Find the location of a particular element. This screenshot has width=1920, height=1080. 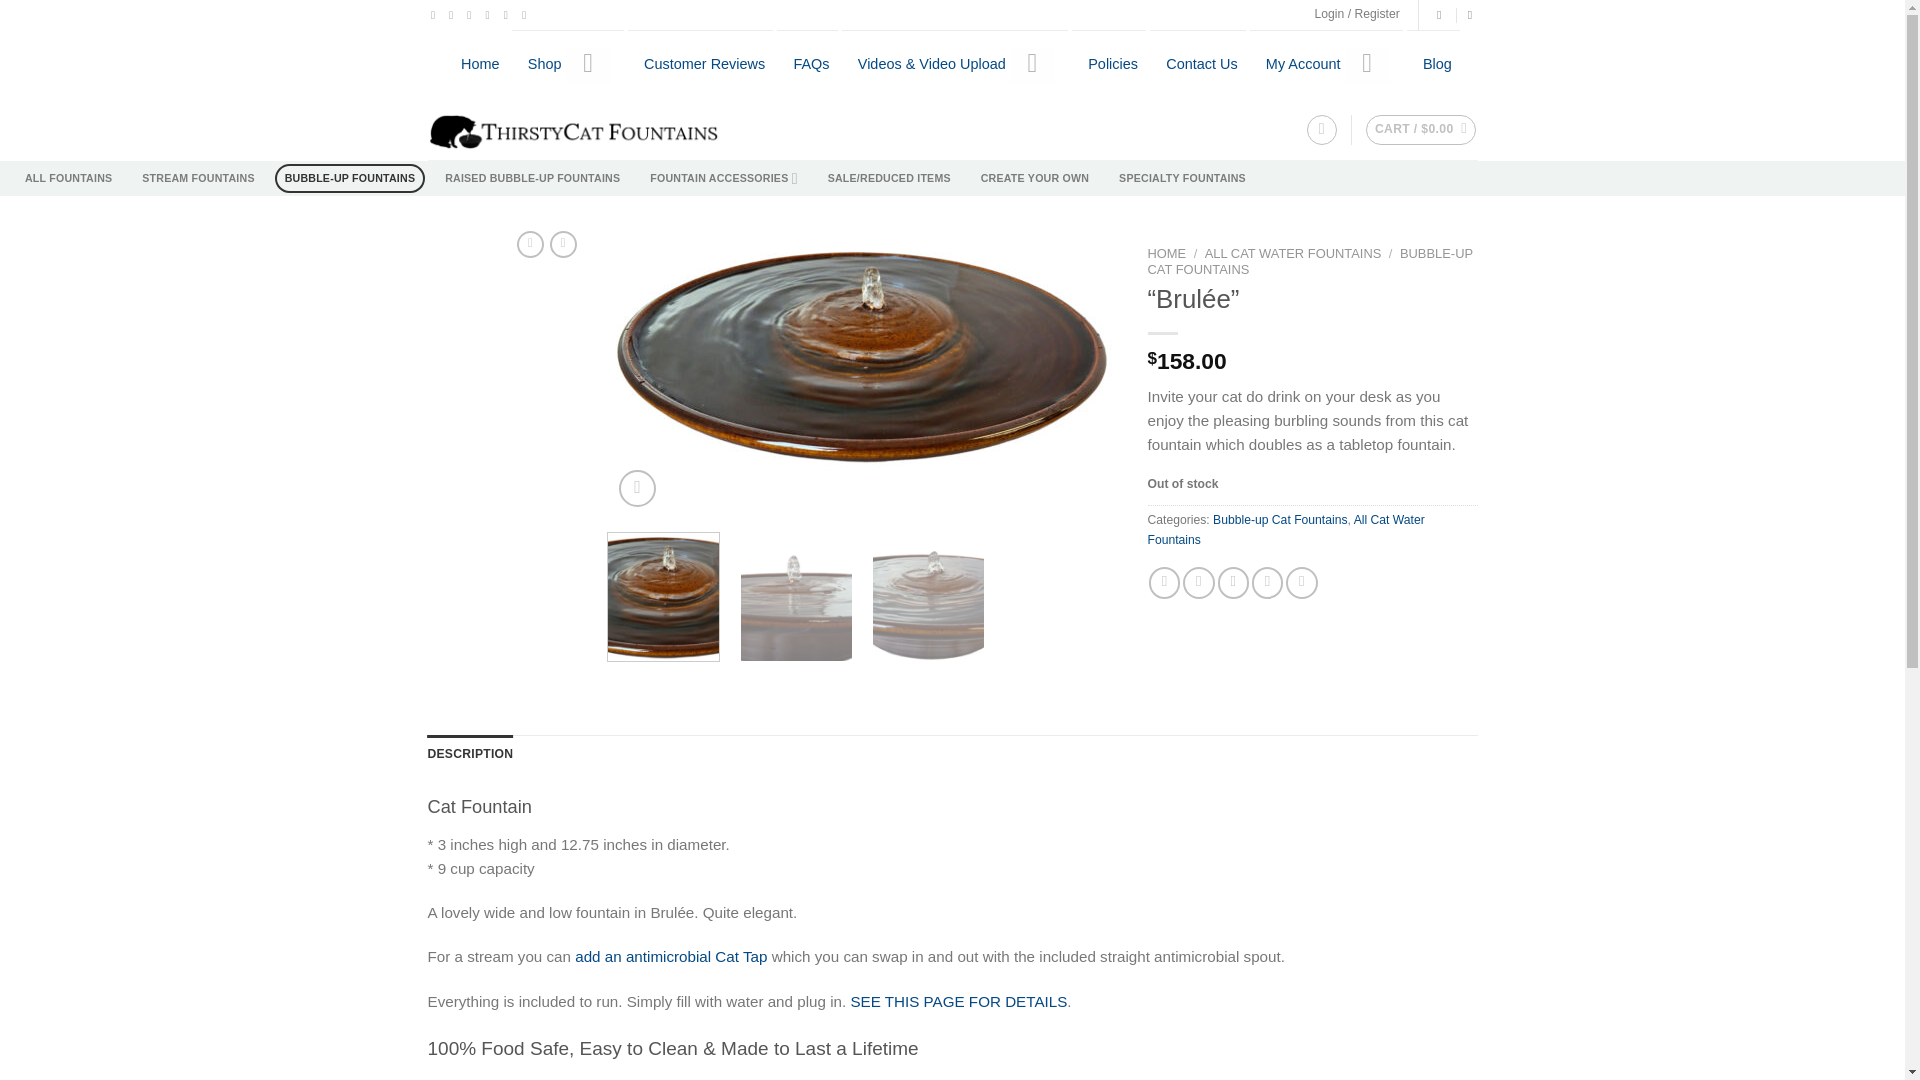

Zoom is located at coordinates (637, 488).